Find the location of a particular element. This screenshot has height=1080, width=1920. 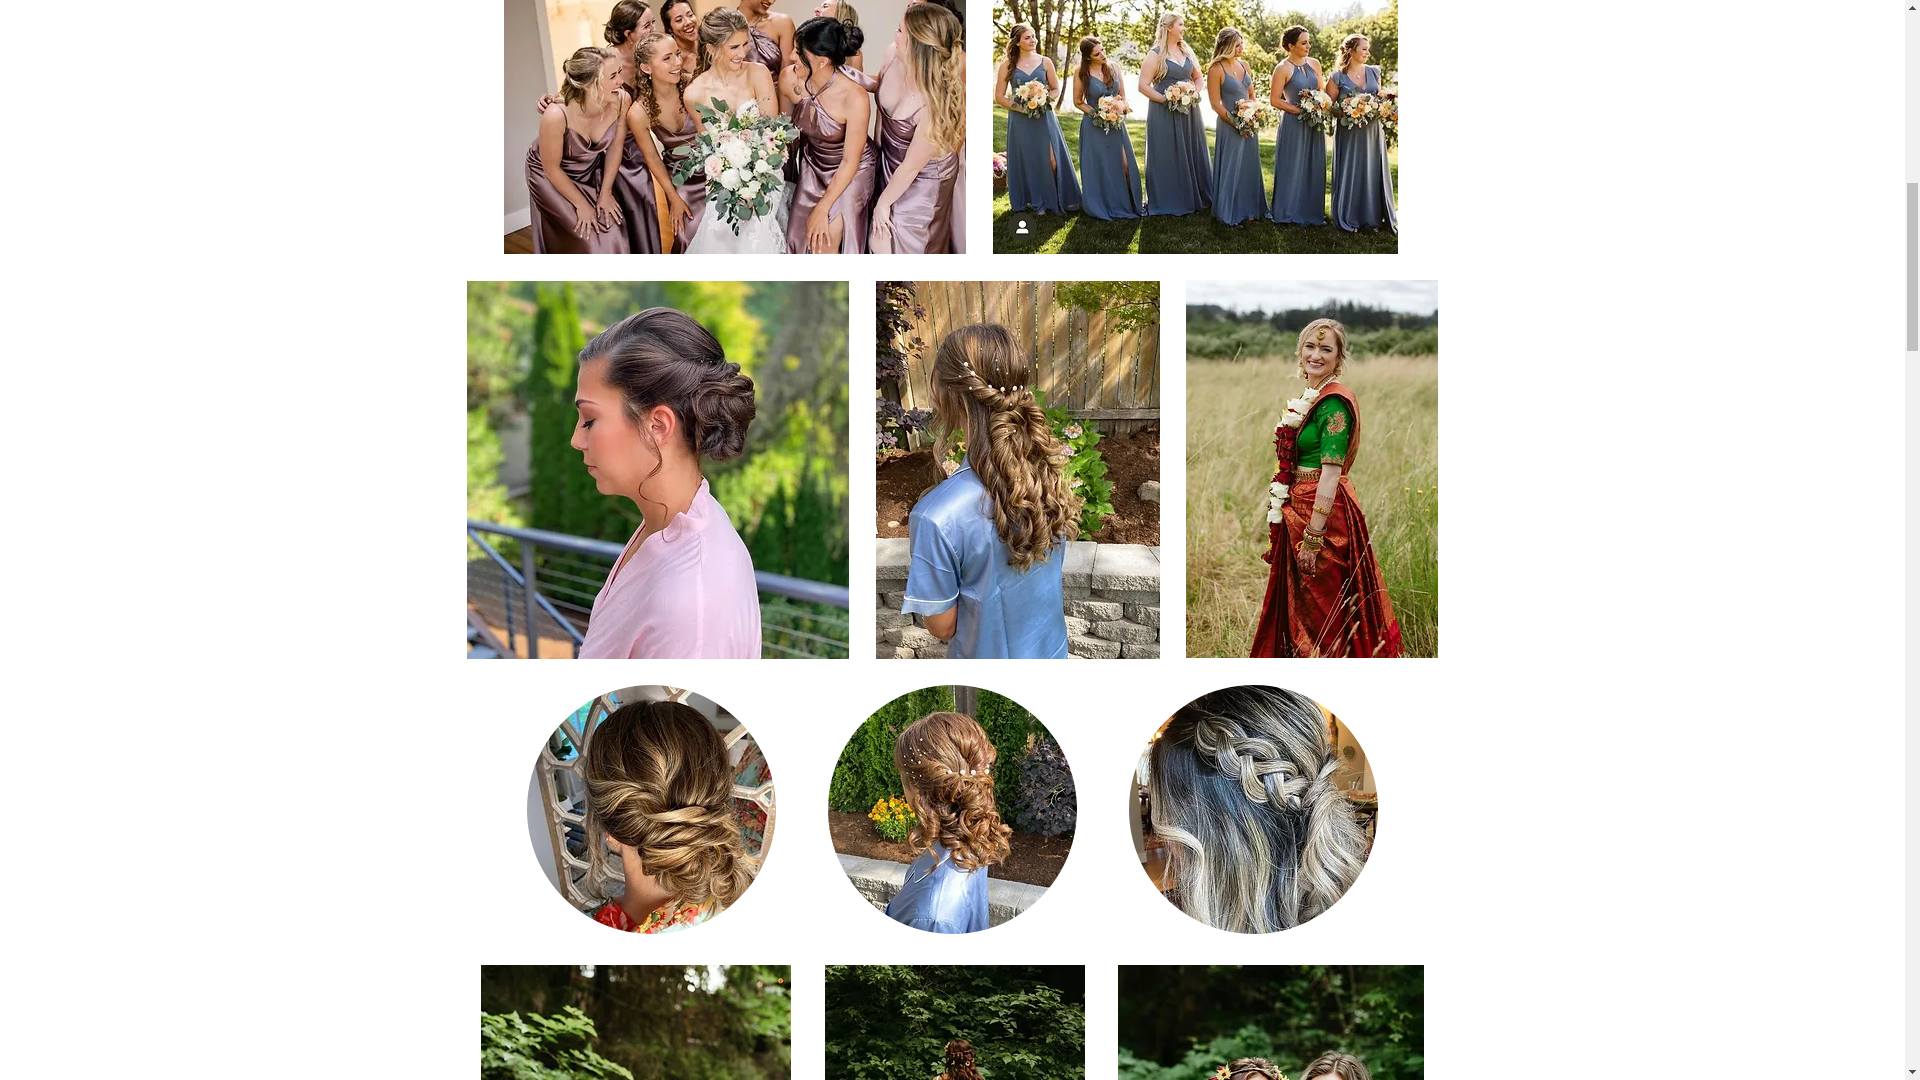

3.jpeg is located at coordinates (1017, 469).